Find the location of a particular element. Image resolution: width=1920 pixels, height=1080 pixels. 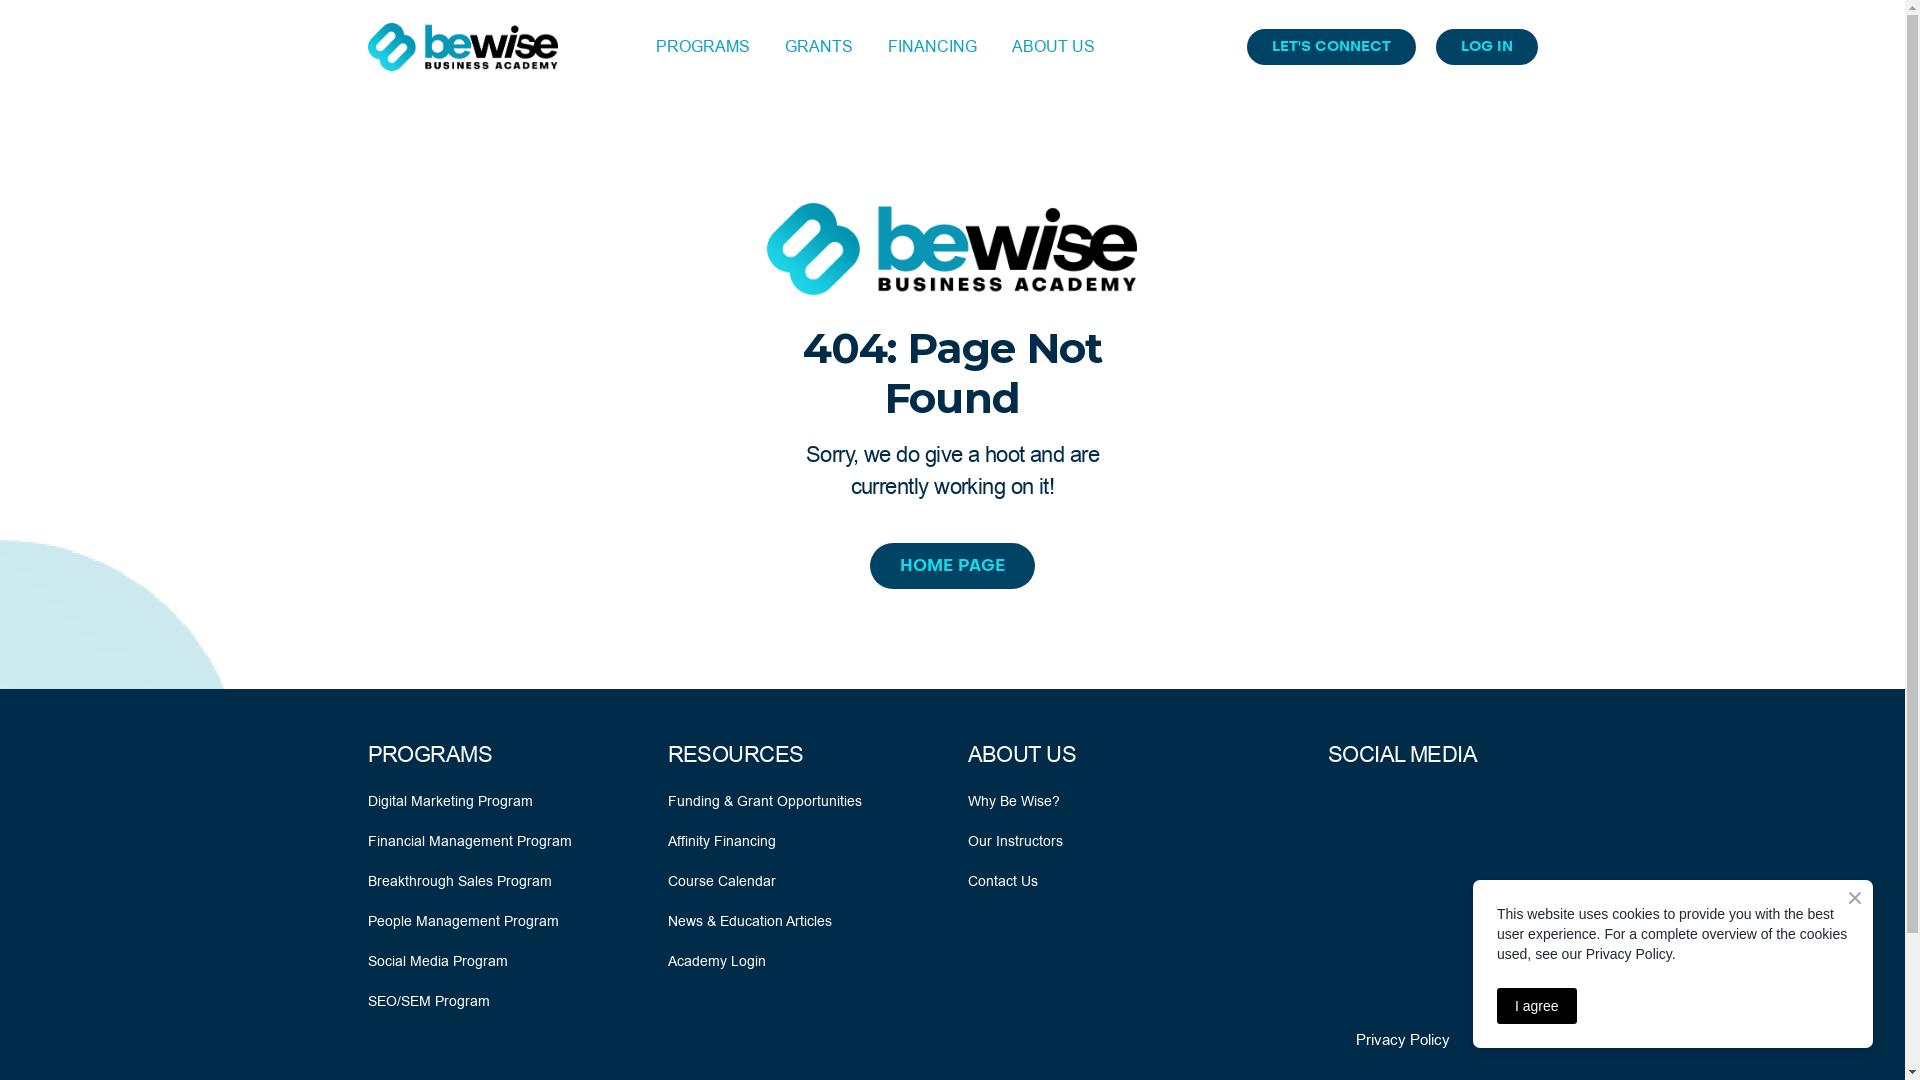

I agree is located at coordinates (1537, 1006).